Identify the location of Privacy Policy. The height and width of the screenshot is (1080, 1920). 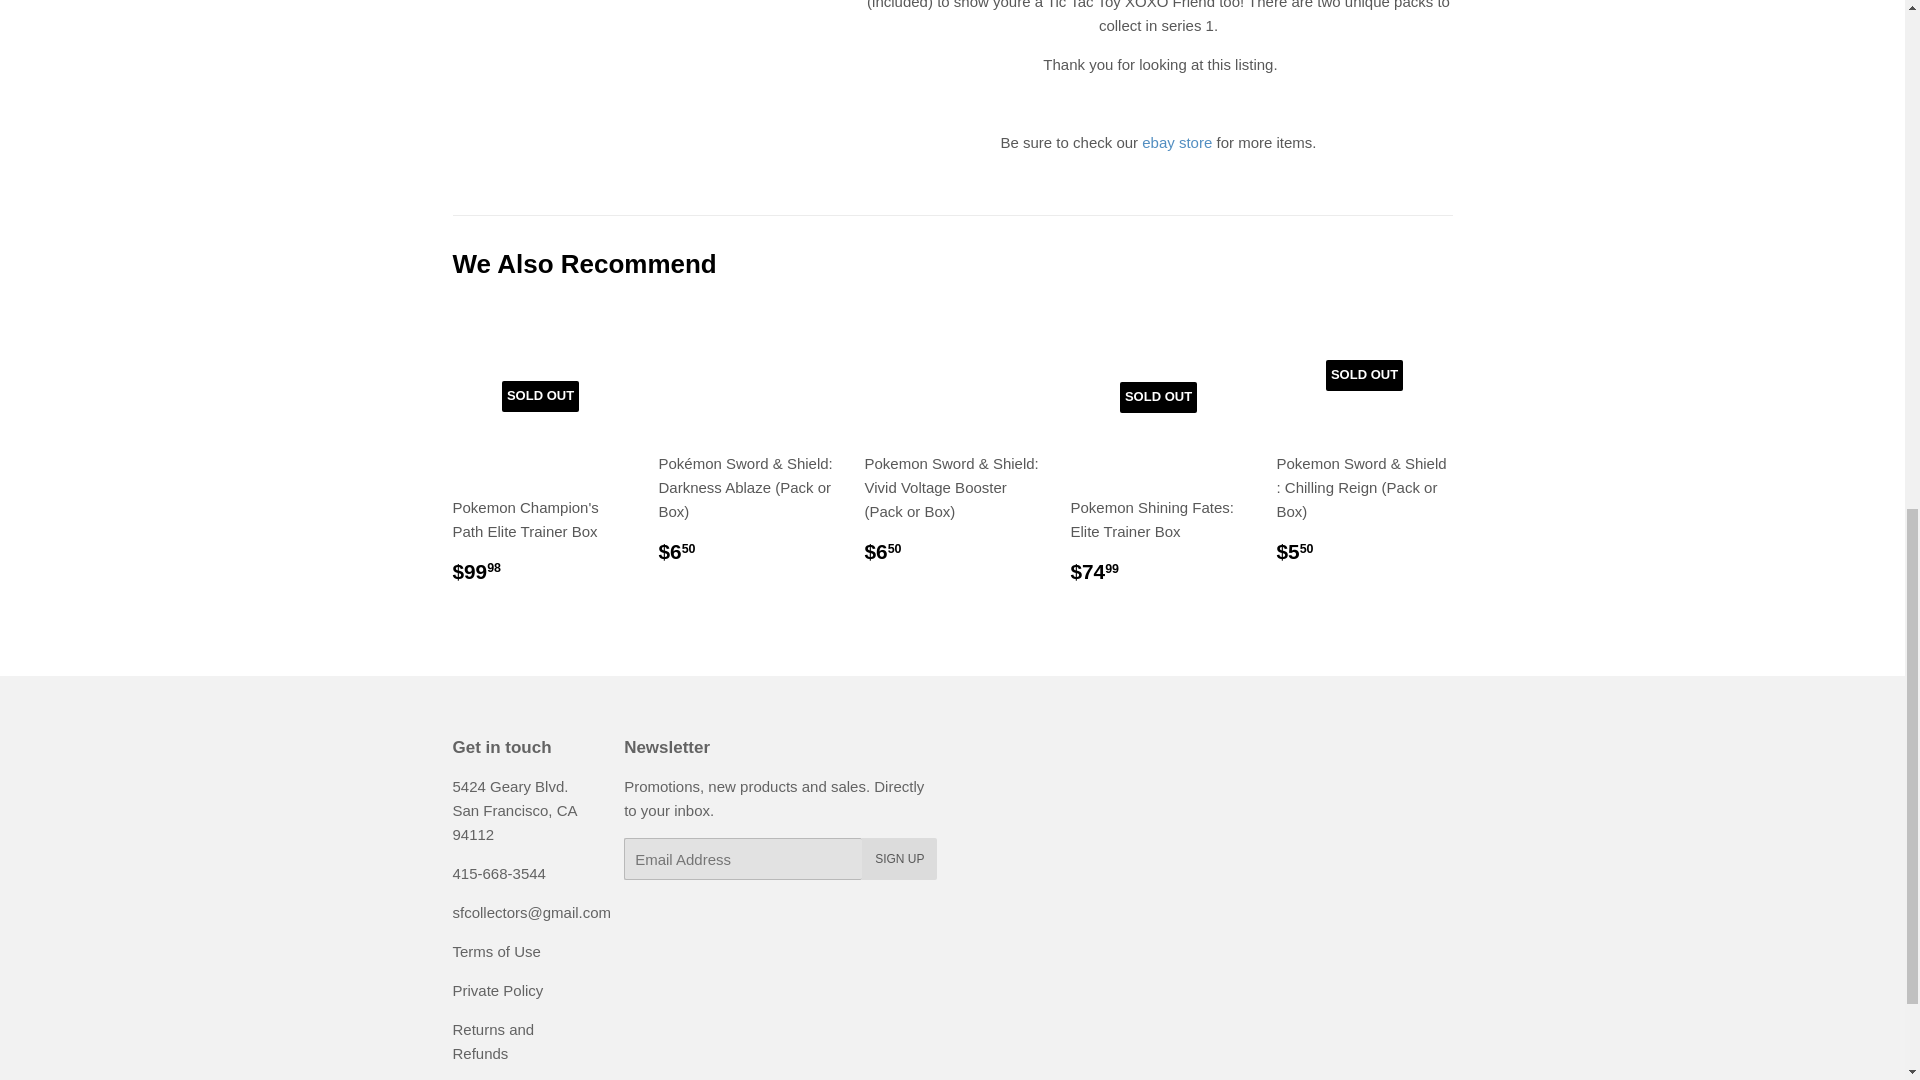
(497, 990).